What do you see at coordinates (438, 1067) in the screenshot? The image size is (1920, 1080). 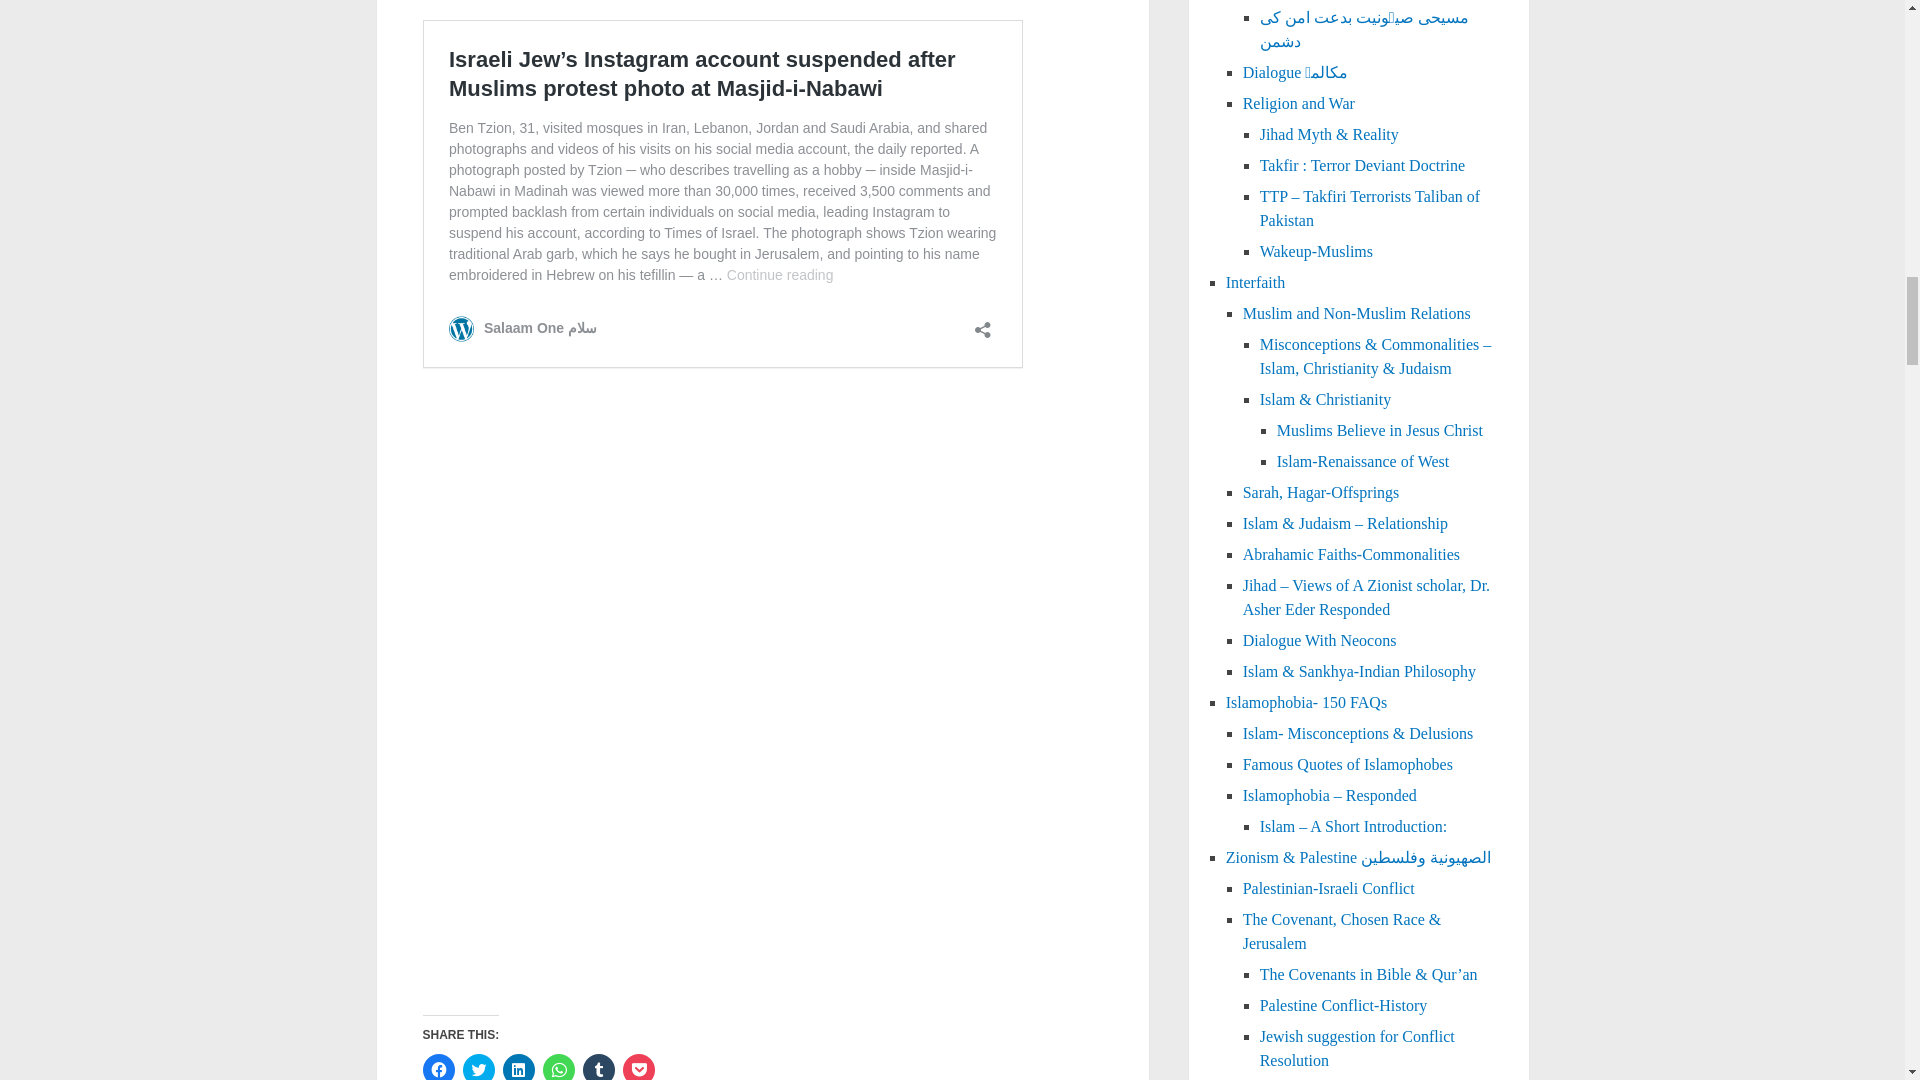 I see `Click to share on Facebook` at bounding box center [438, 1067].